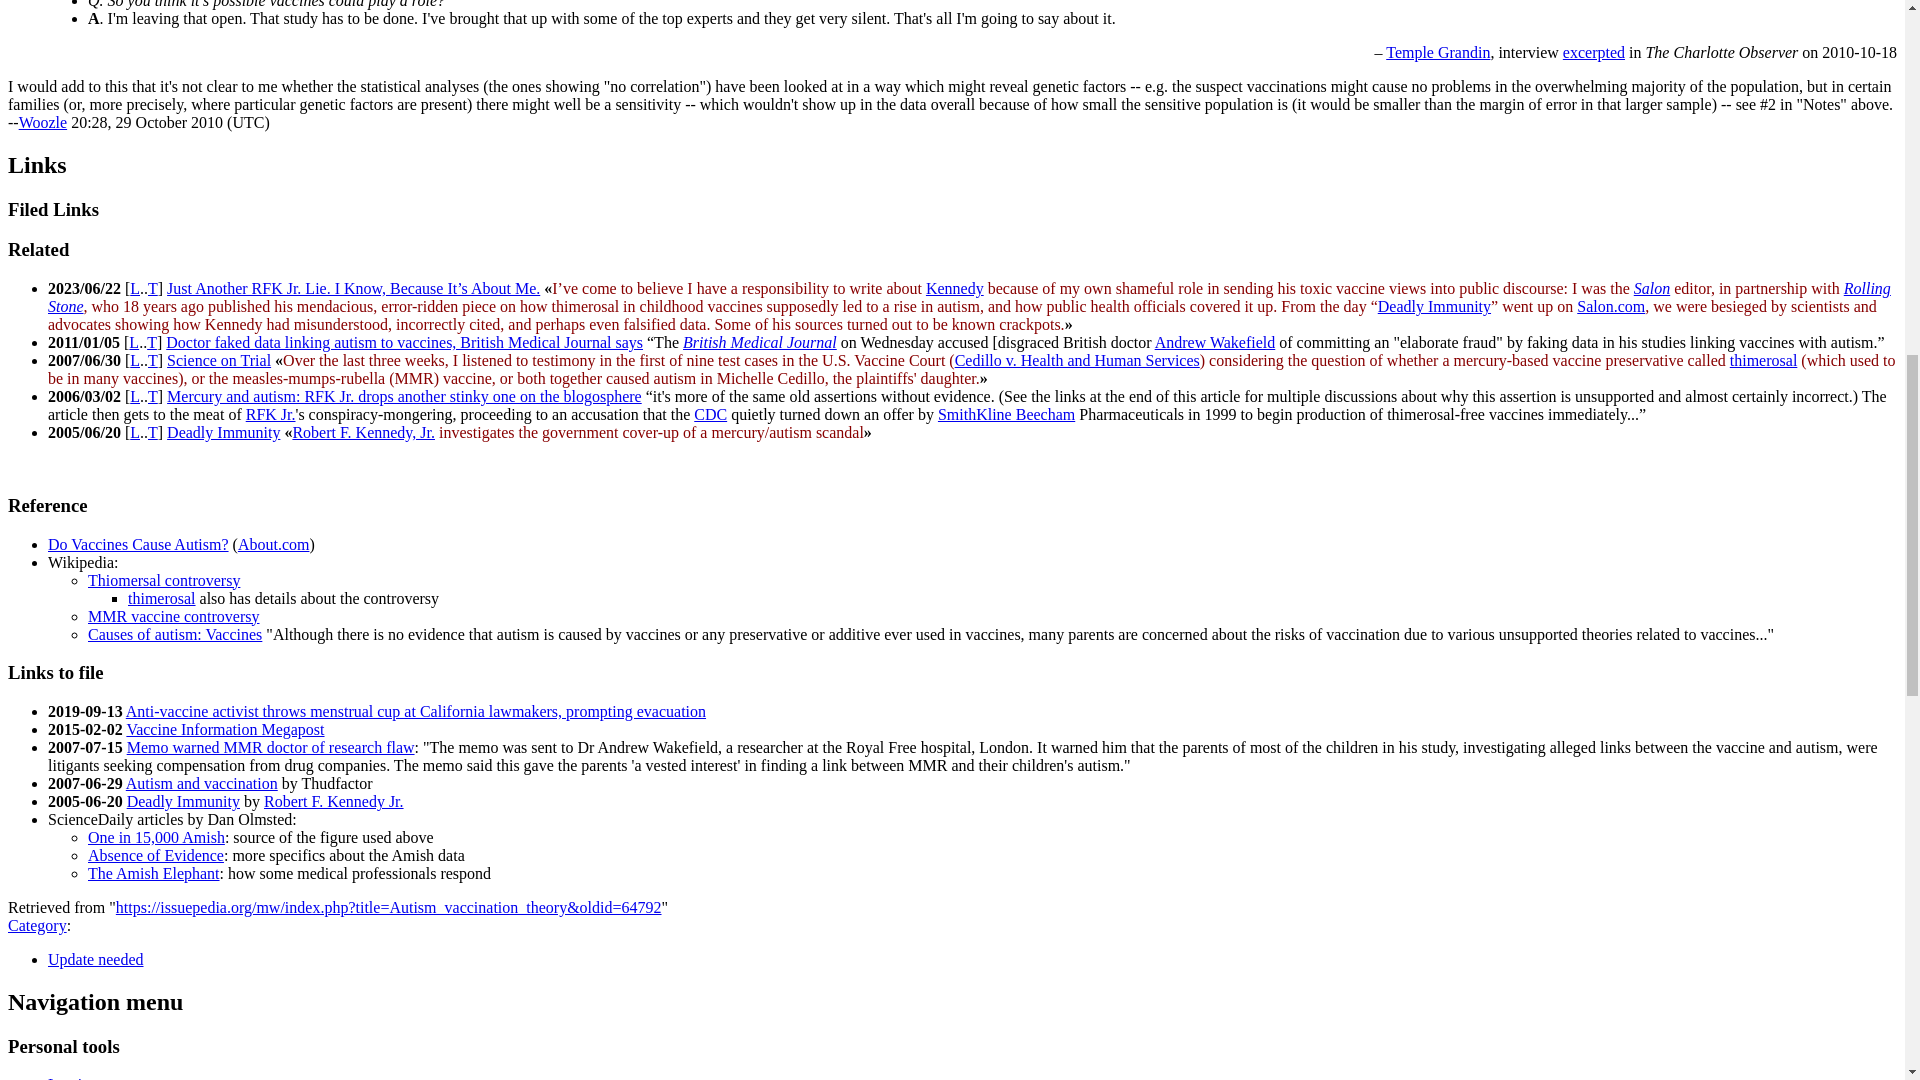  I want to click on Robert F. Kennedy, Jr., so click(954, 288).